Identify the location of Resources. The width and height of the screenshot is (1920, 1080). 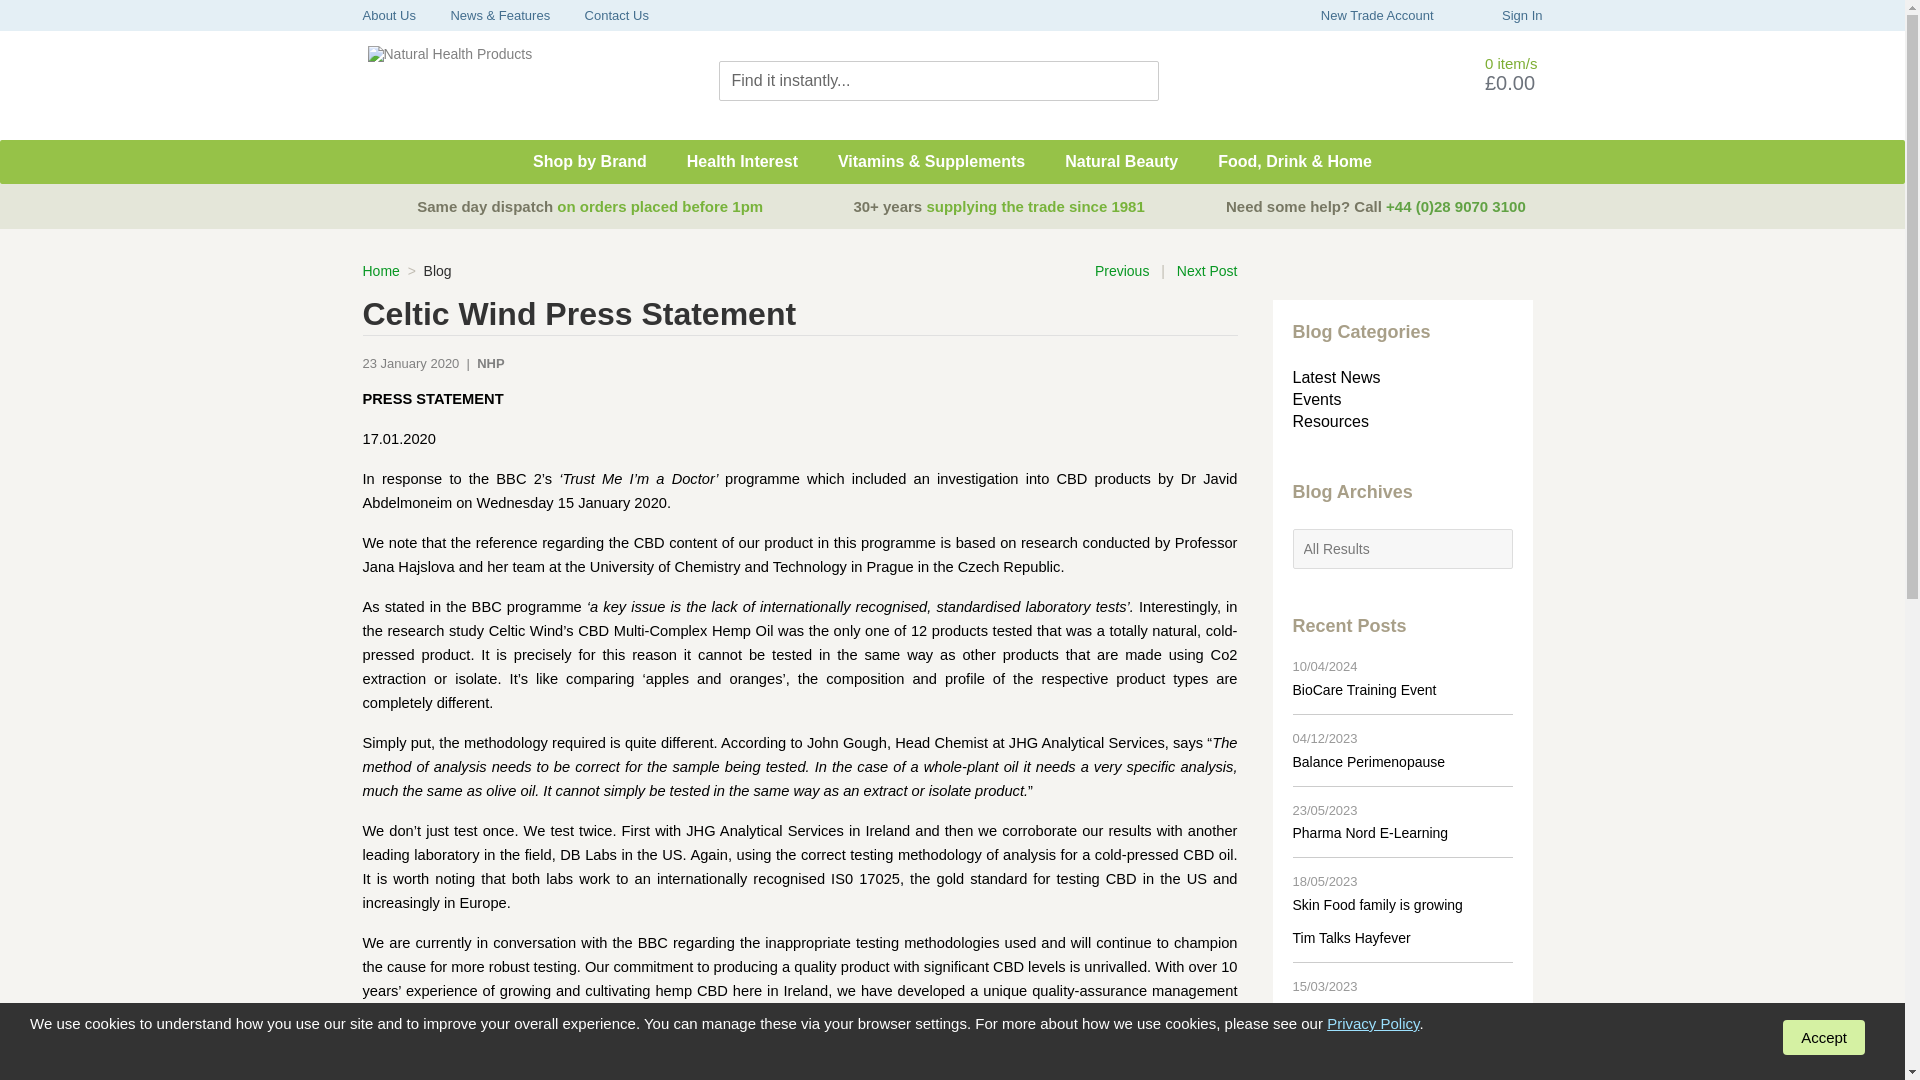
(1330, 421).